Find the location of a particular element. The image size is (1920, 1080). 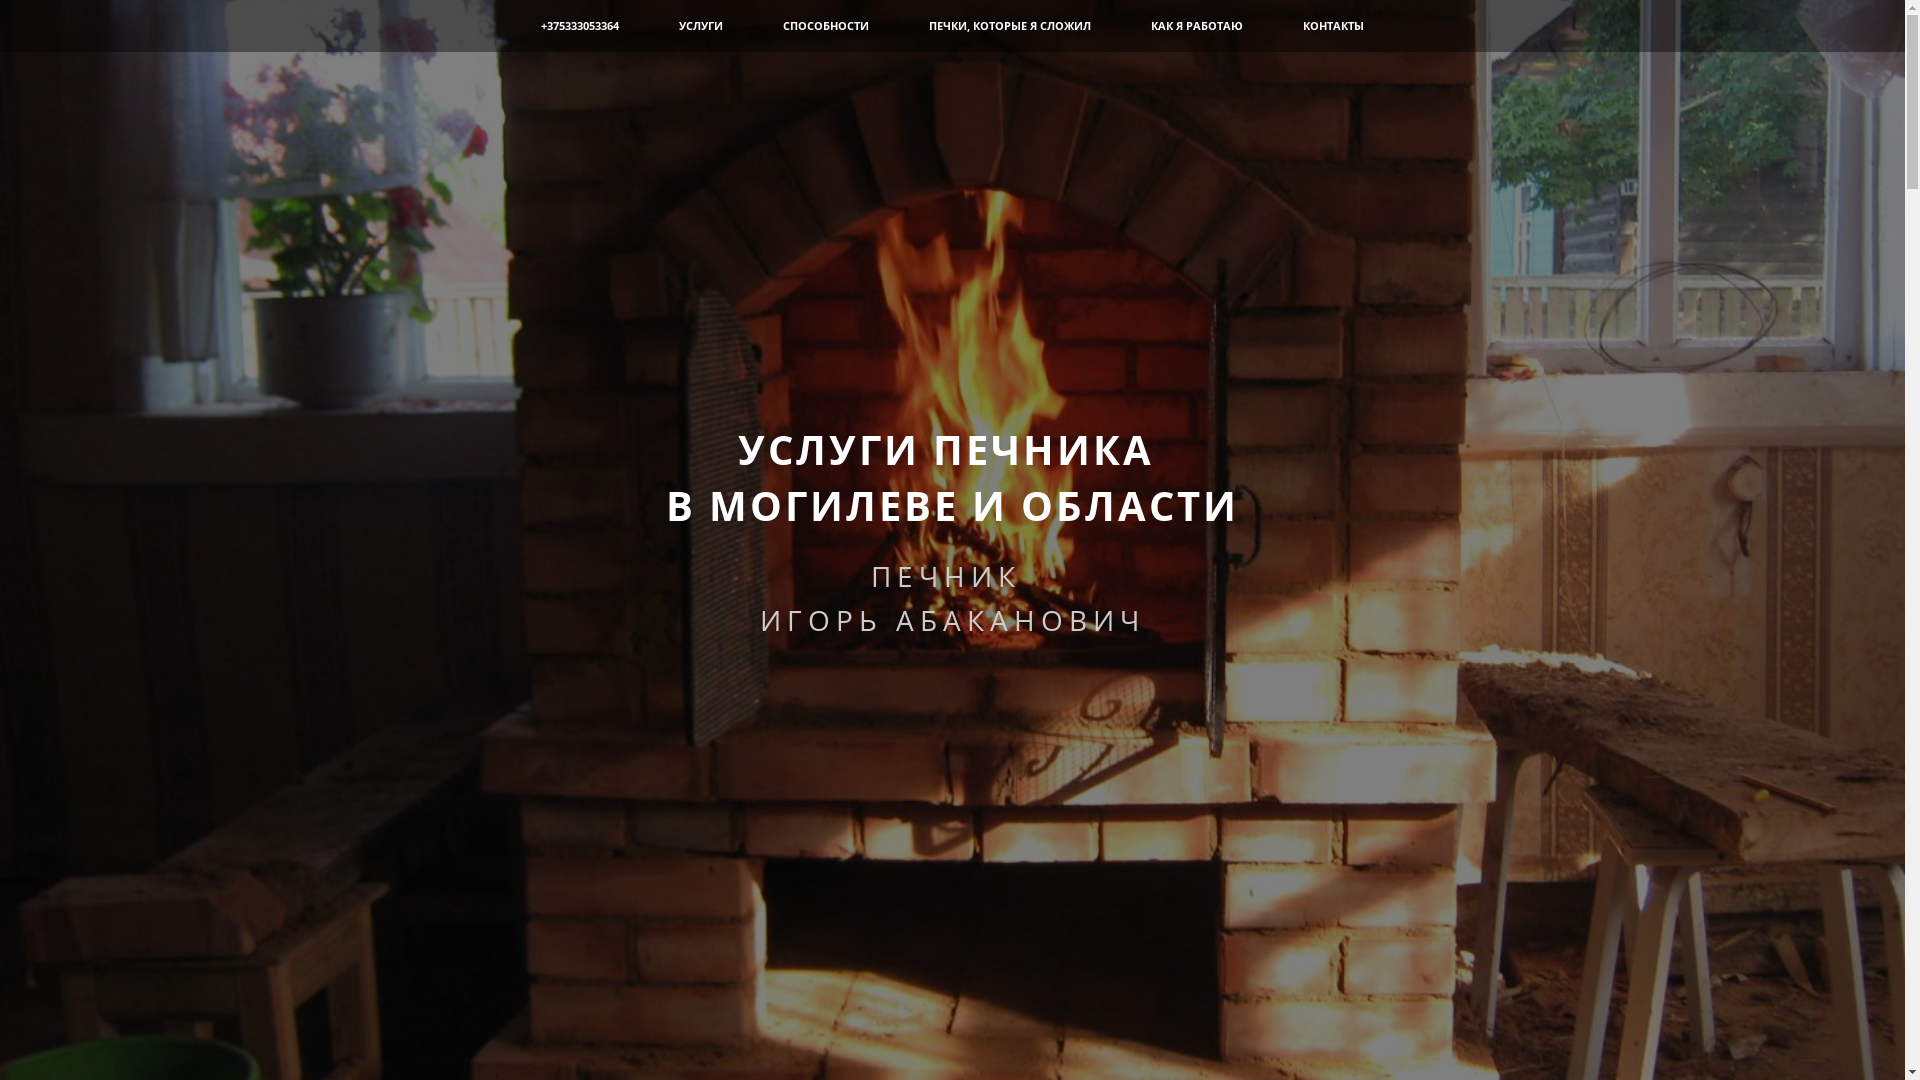

+375333053364 is located at coordinates (580, 26).